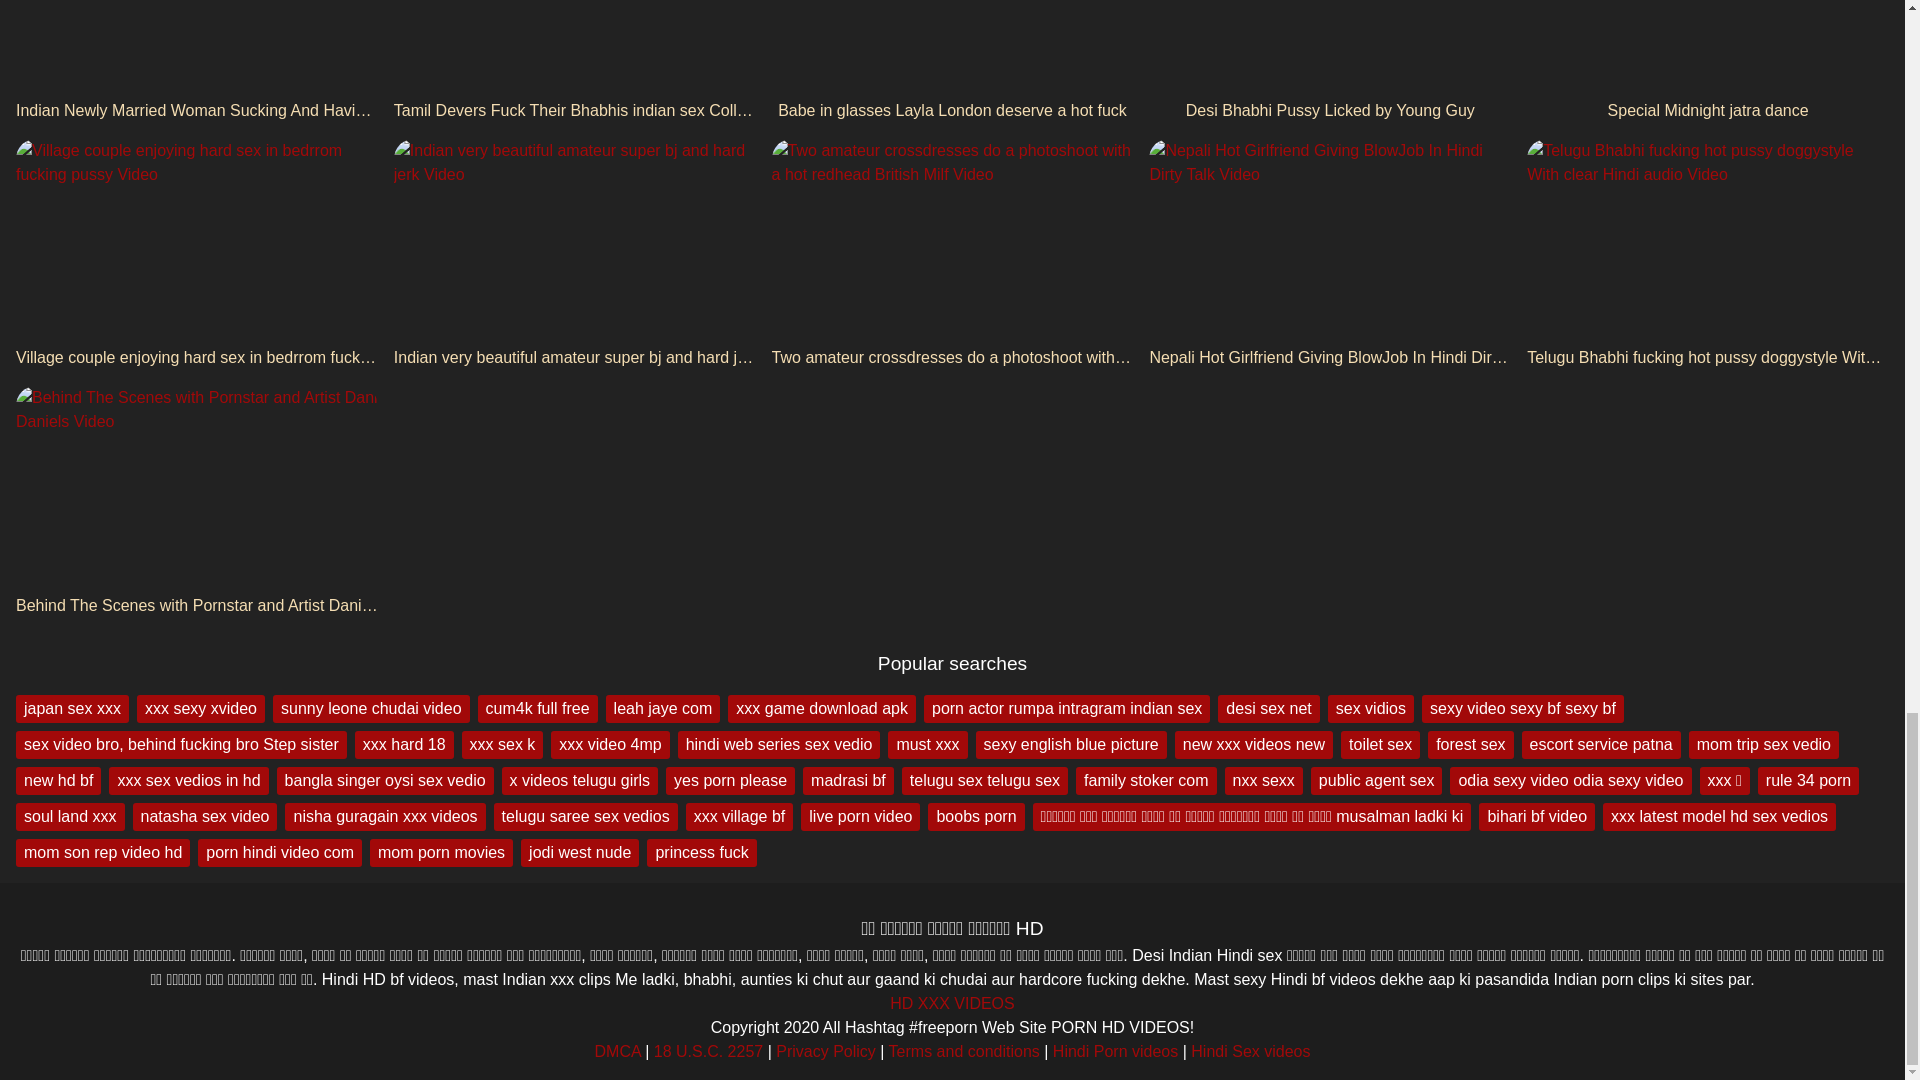 The image size is (1920, 1080). I want to click on Behind The Scenes with Pornstar and Artist Dani Daniels, so click(196, 501).